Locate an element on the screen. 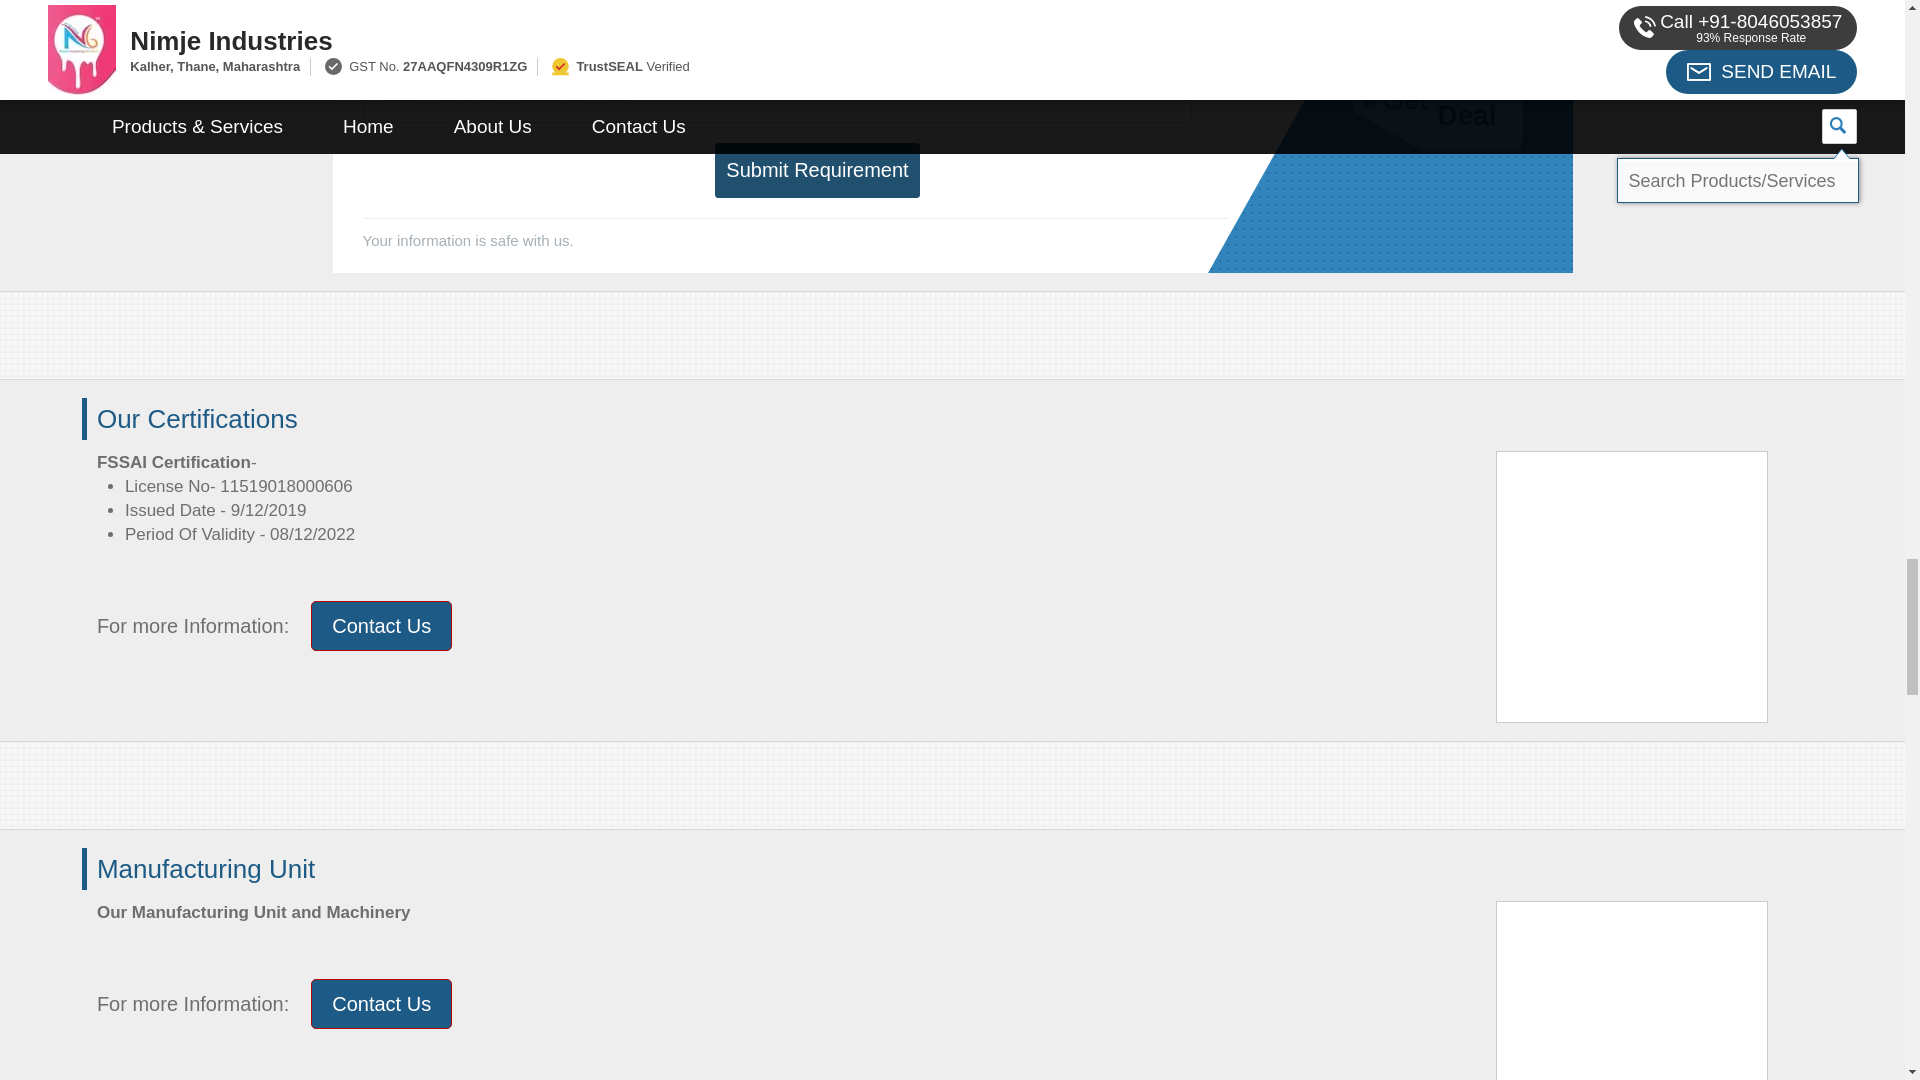  Enter your number: is located at coordinates (566, 24).